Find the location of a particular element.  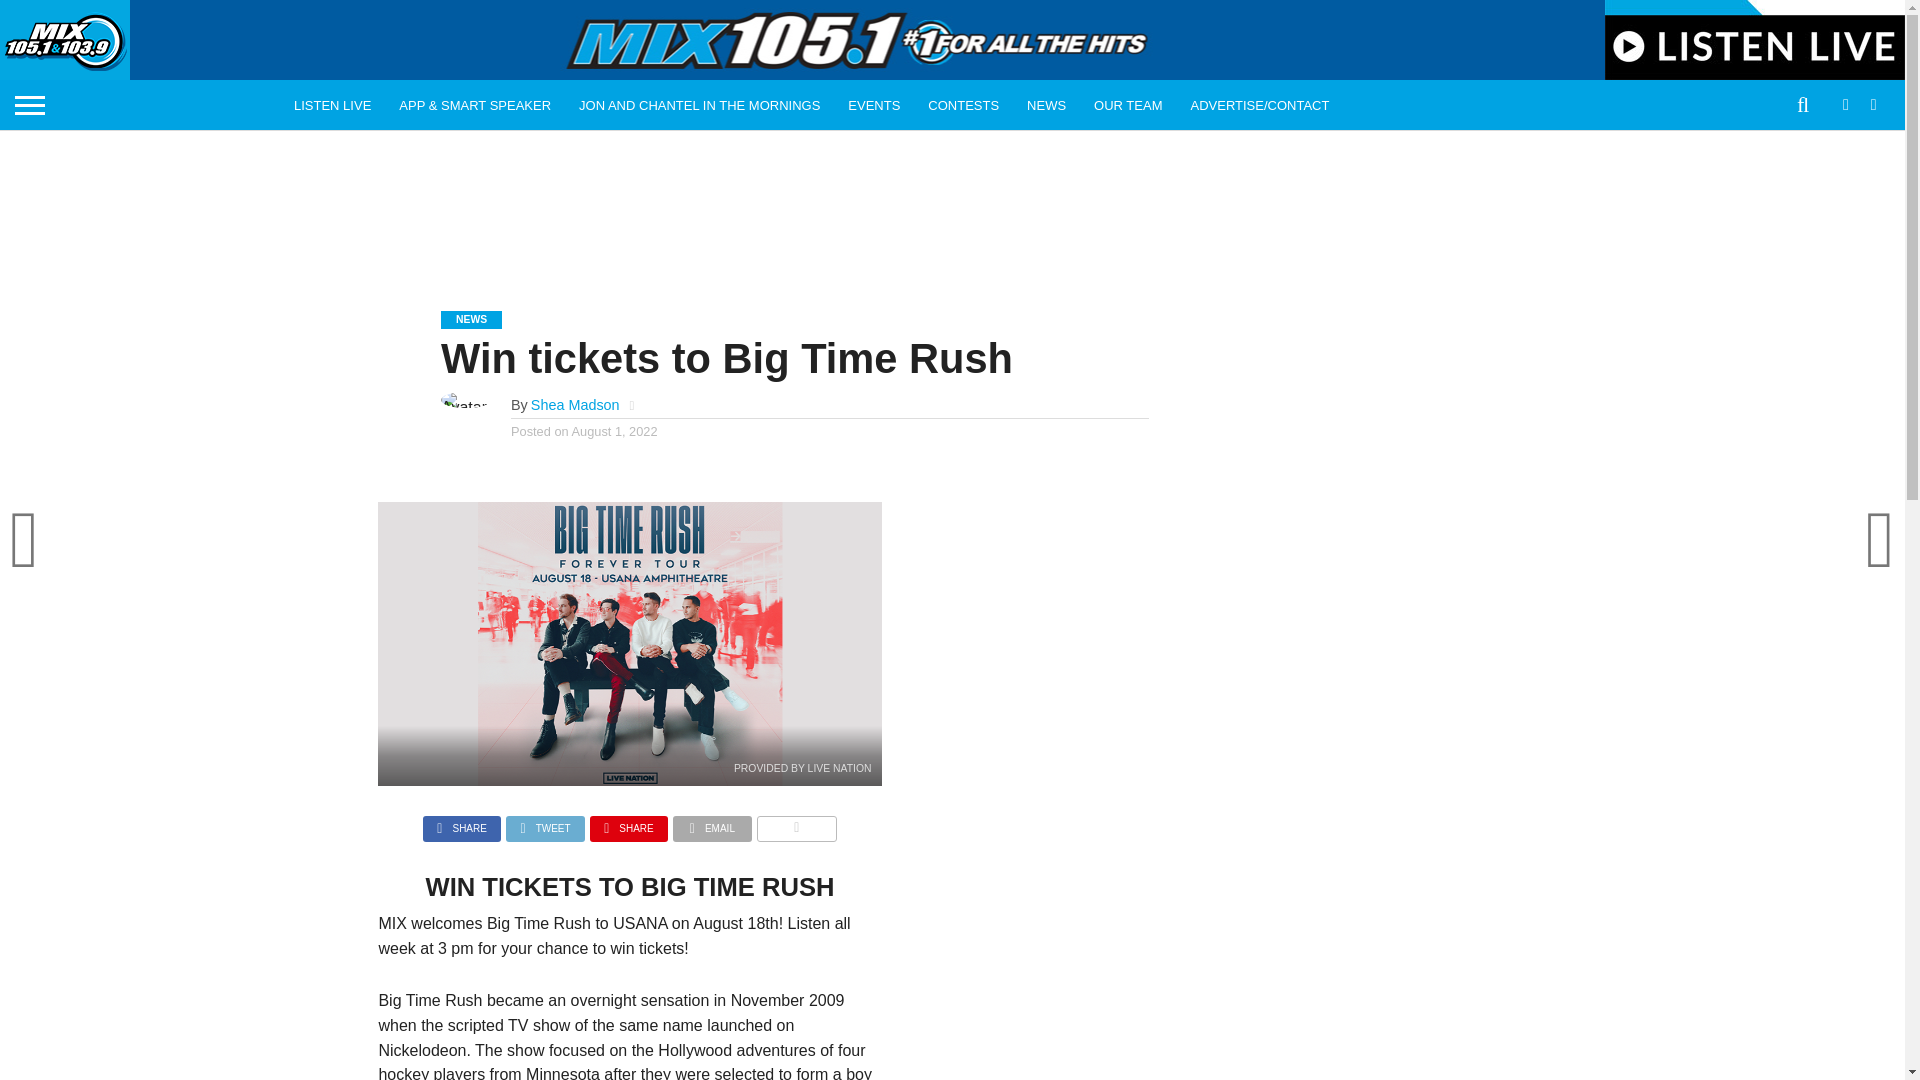

EMAIL is located at coordinates (712, 823).